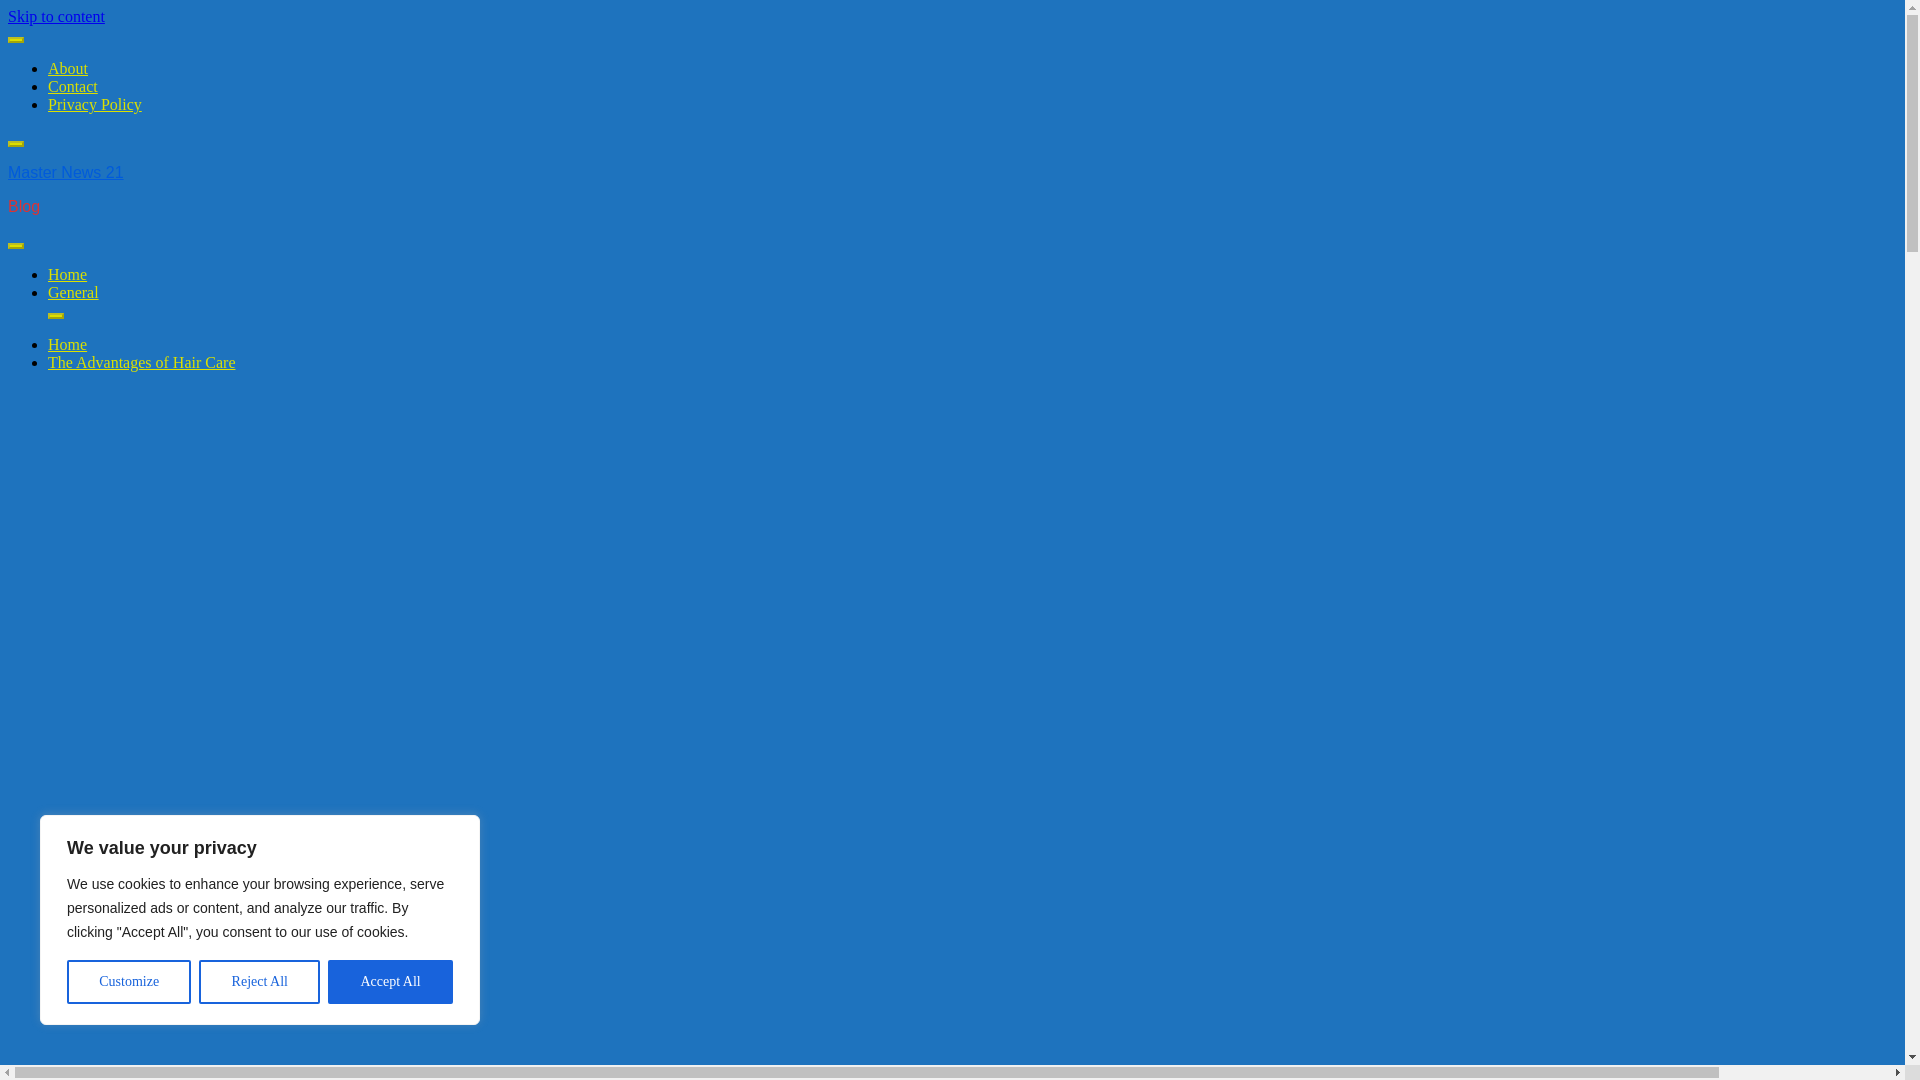  Describe the element at coordinates (141, 362) in the screenshot. I see `The Advantages of Hair Care` at that location.